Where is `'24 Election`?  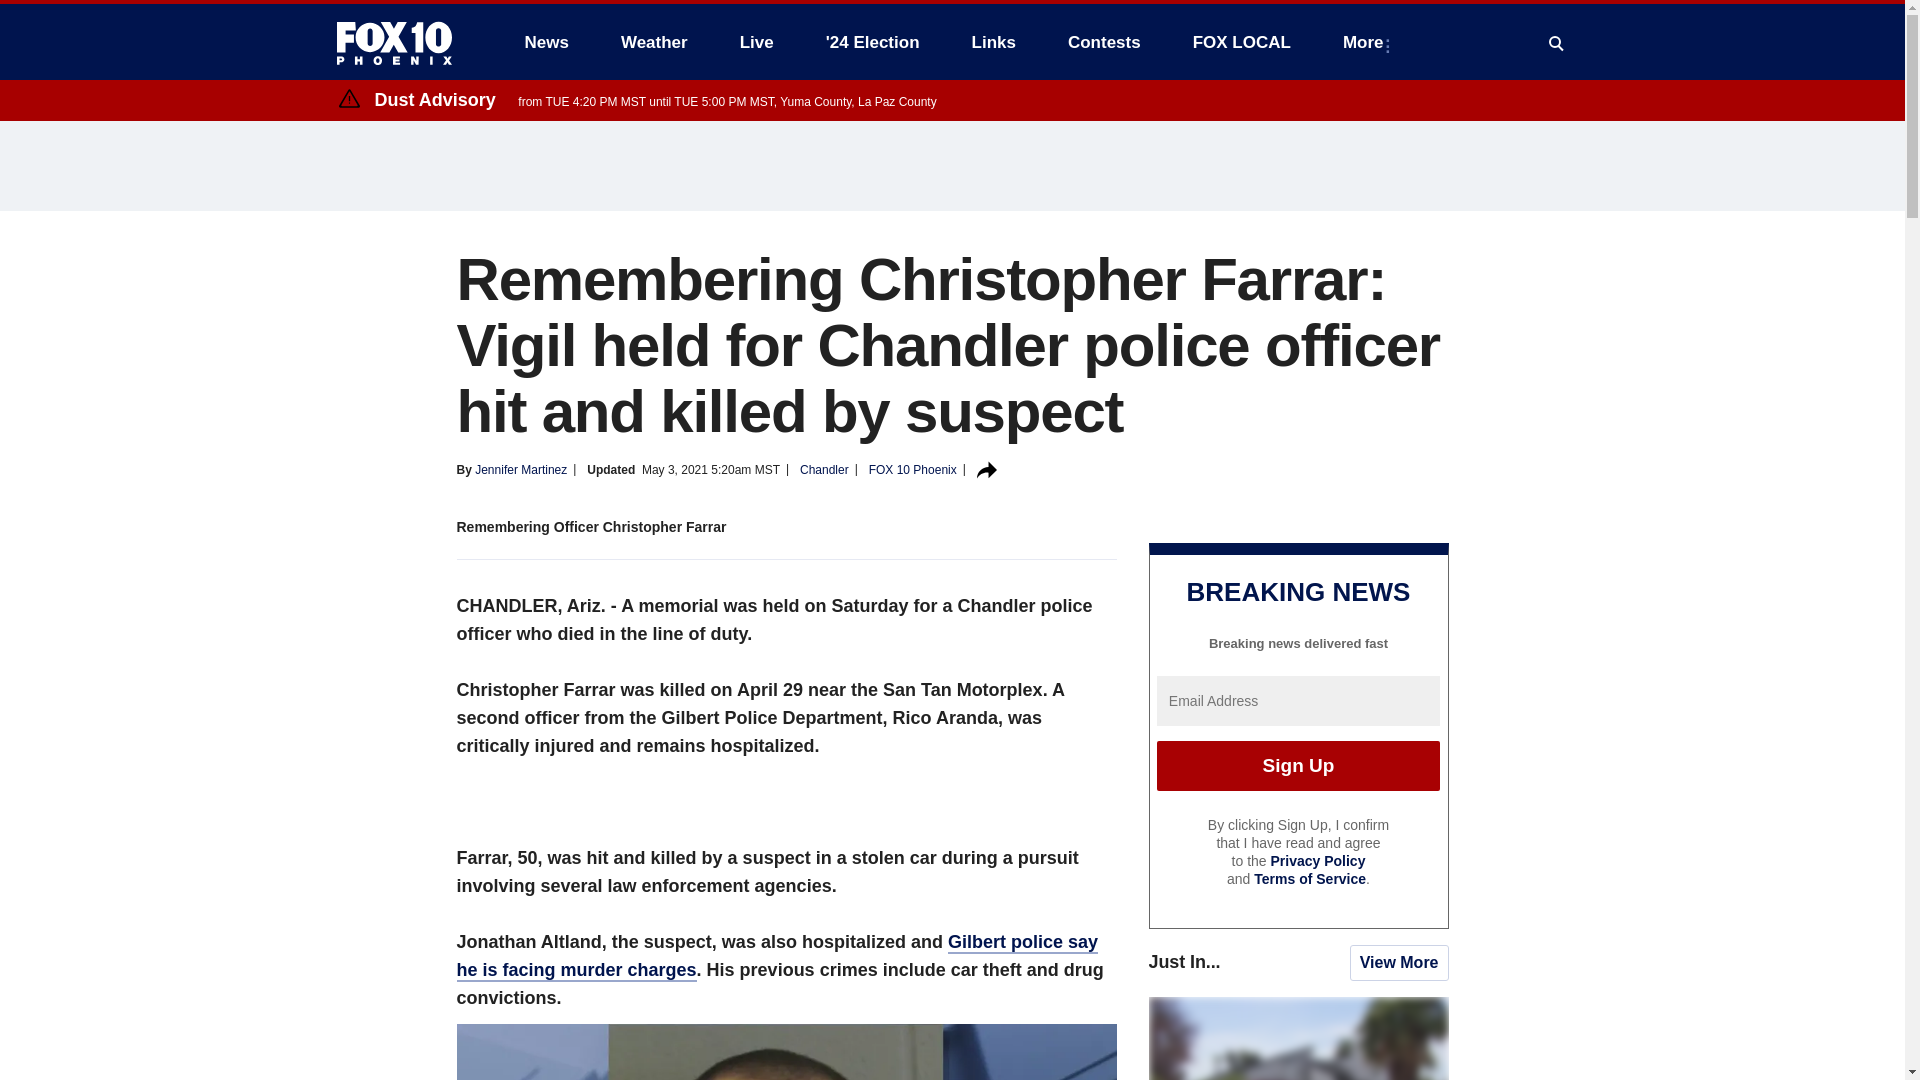 '24 Election is located at coordinates (873, 42).